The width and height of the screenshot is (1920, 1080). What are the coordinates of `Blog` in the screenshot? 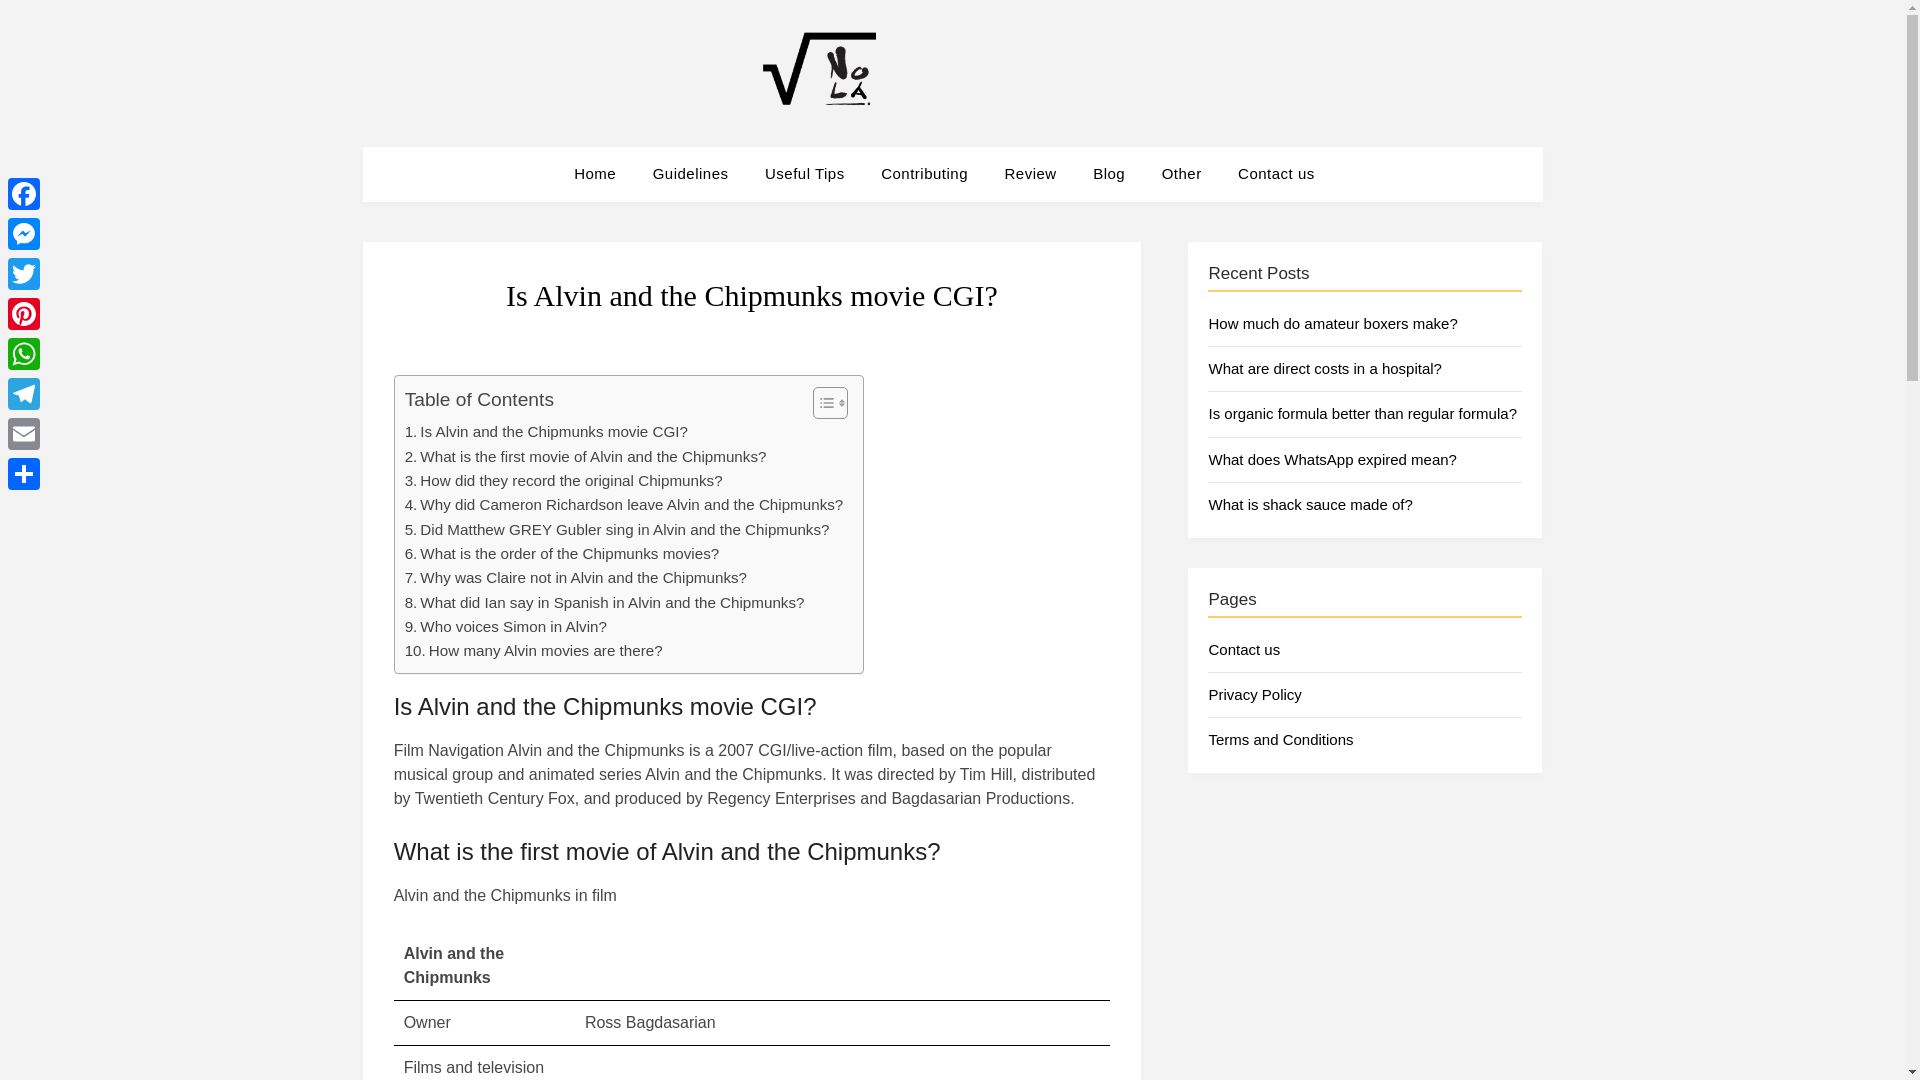 It's located at (1108, 173).